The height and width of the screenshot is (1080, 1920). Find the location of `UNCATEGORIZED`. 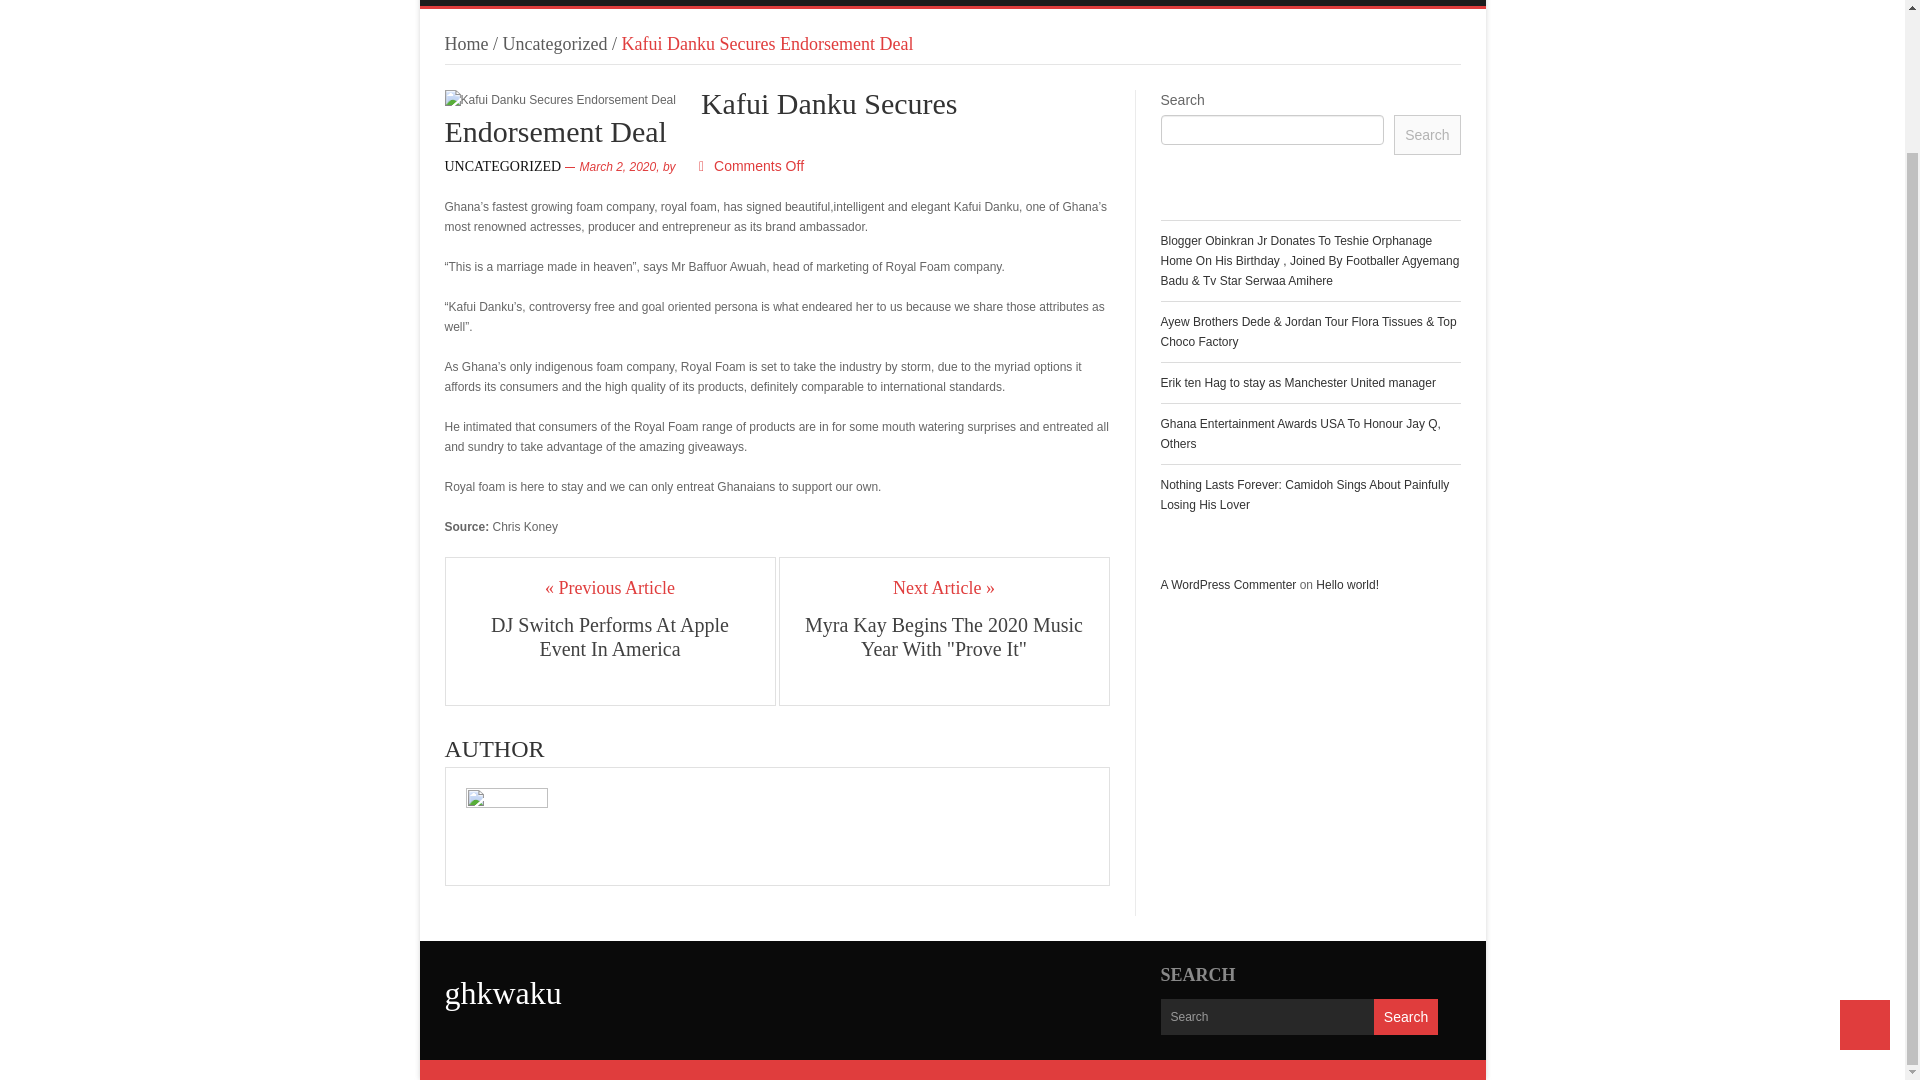

UNCATEGORIZED is located at coordinates (502, 166).